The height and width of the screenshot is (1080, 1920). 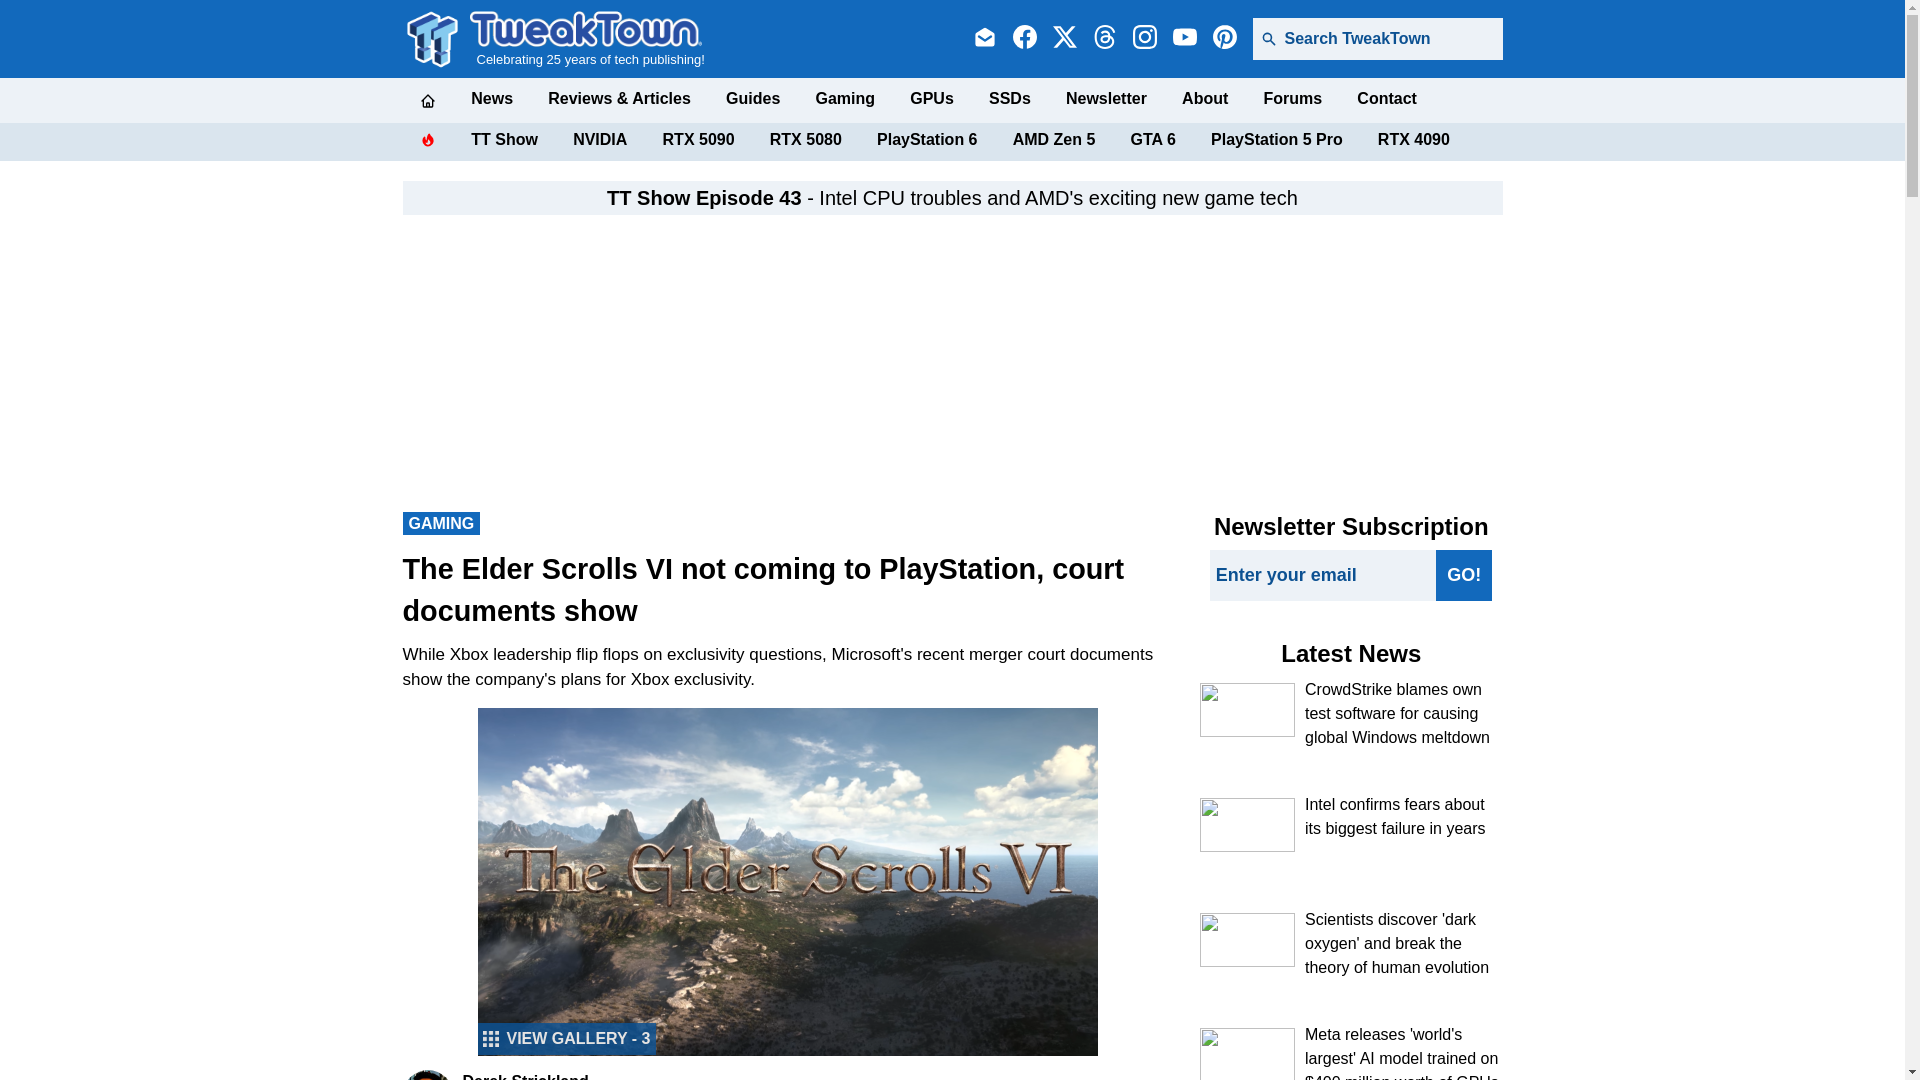 What do you see at coordinates (567, 1038) in the screenshot?
I see `Open Gallery` at bounding box center [567, 1038].